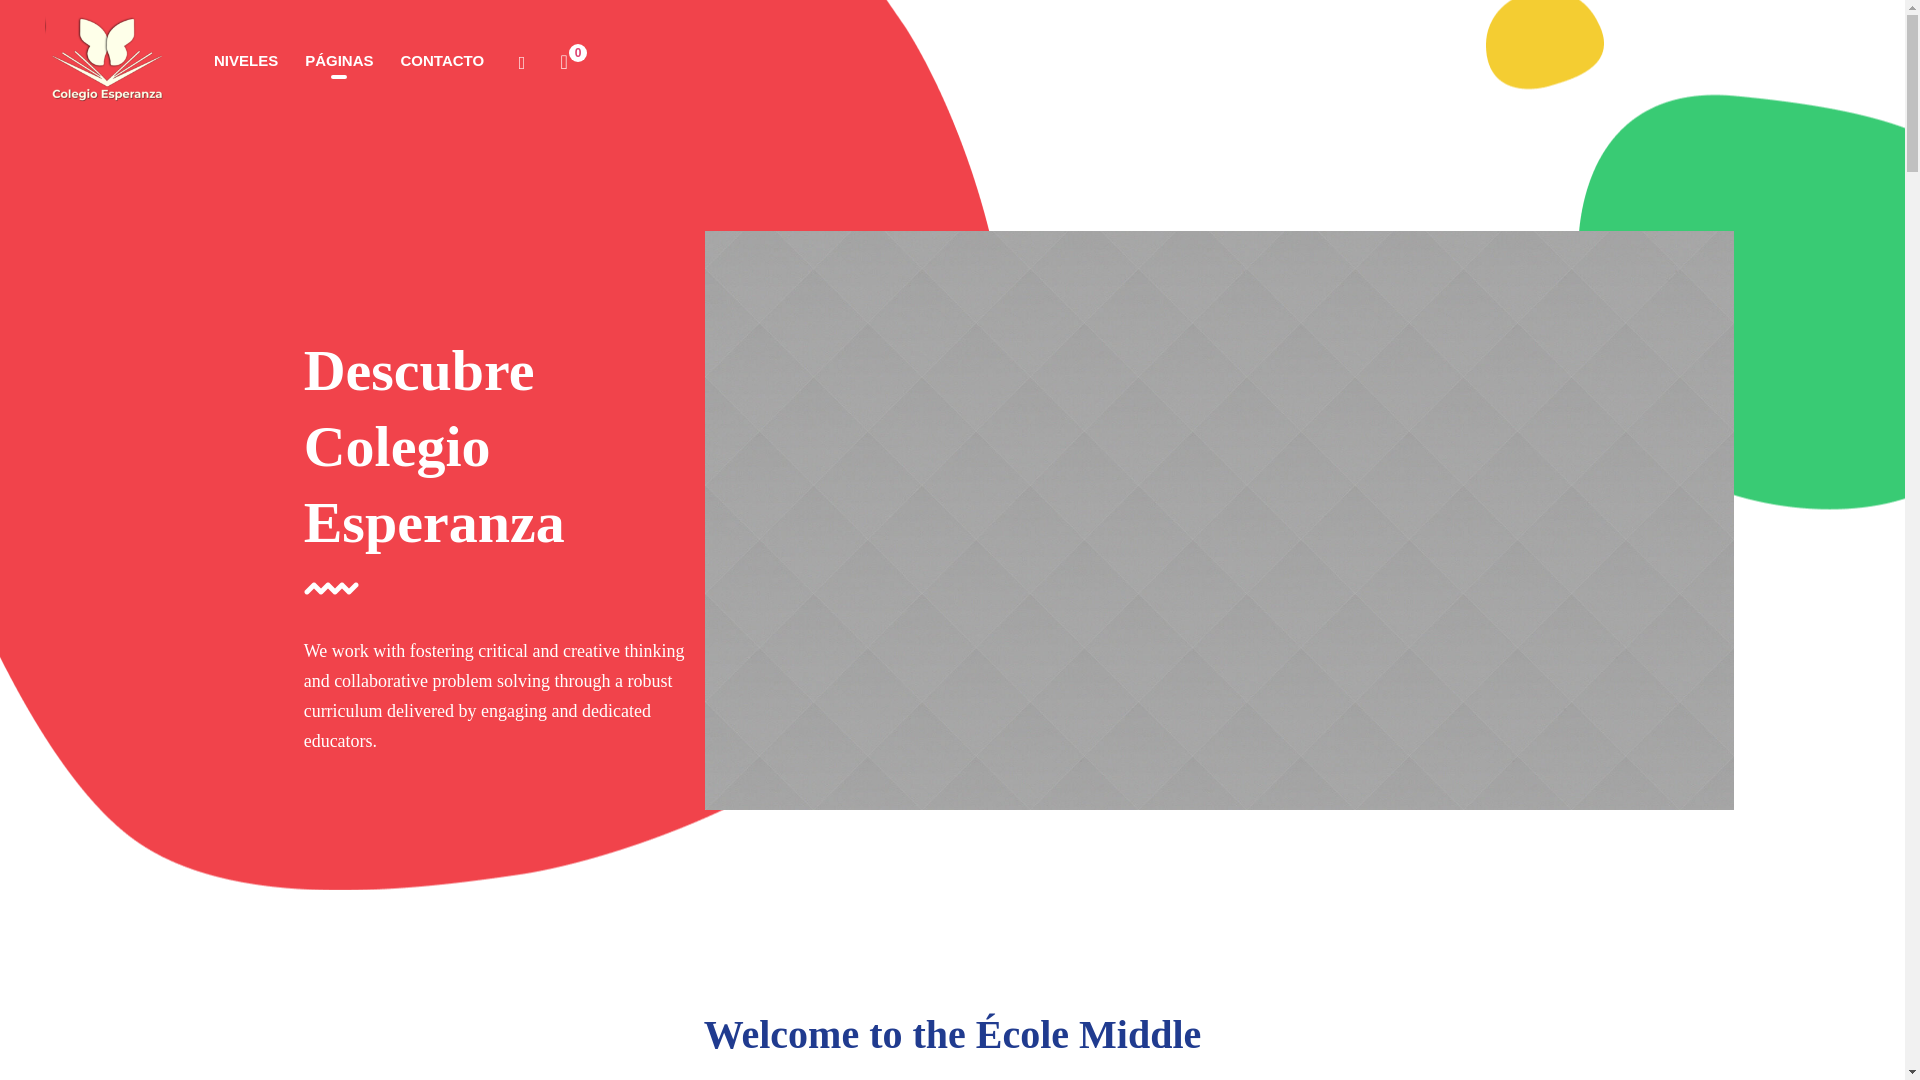 This screenshot has height=1080, width=1920. What do you see at coordinates (442, 60) in the screenshot?
I see `CONTACTO` at bounding box center [442, 60].